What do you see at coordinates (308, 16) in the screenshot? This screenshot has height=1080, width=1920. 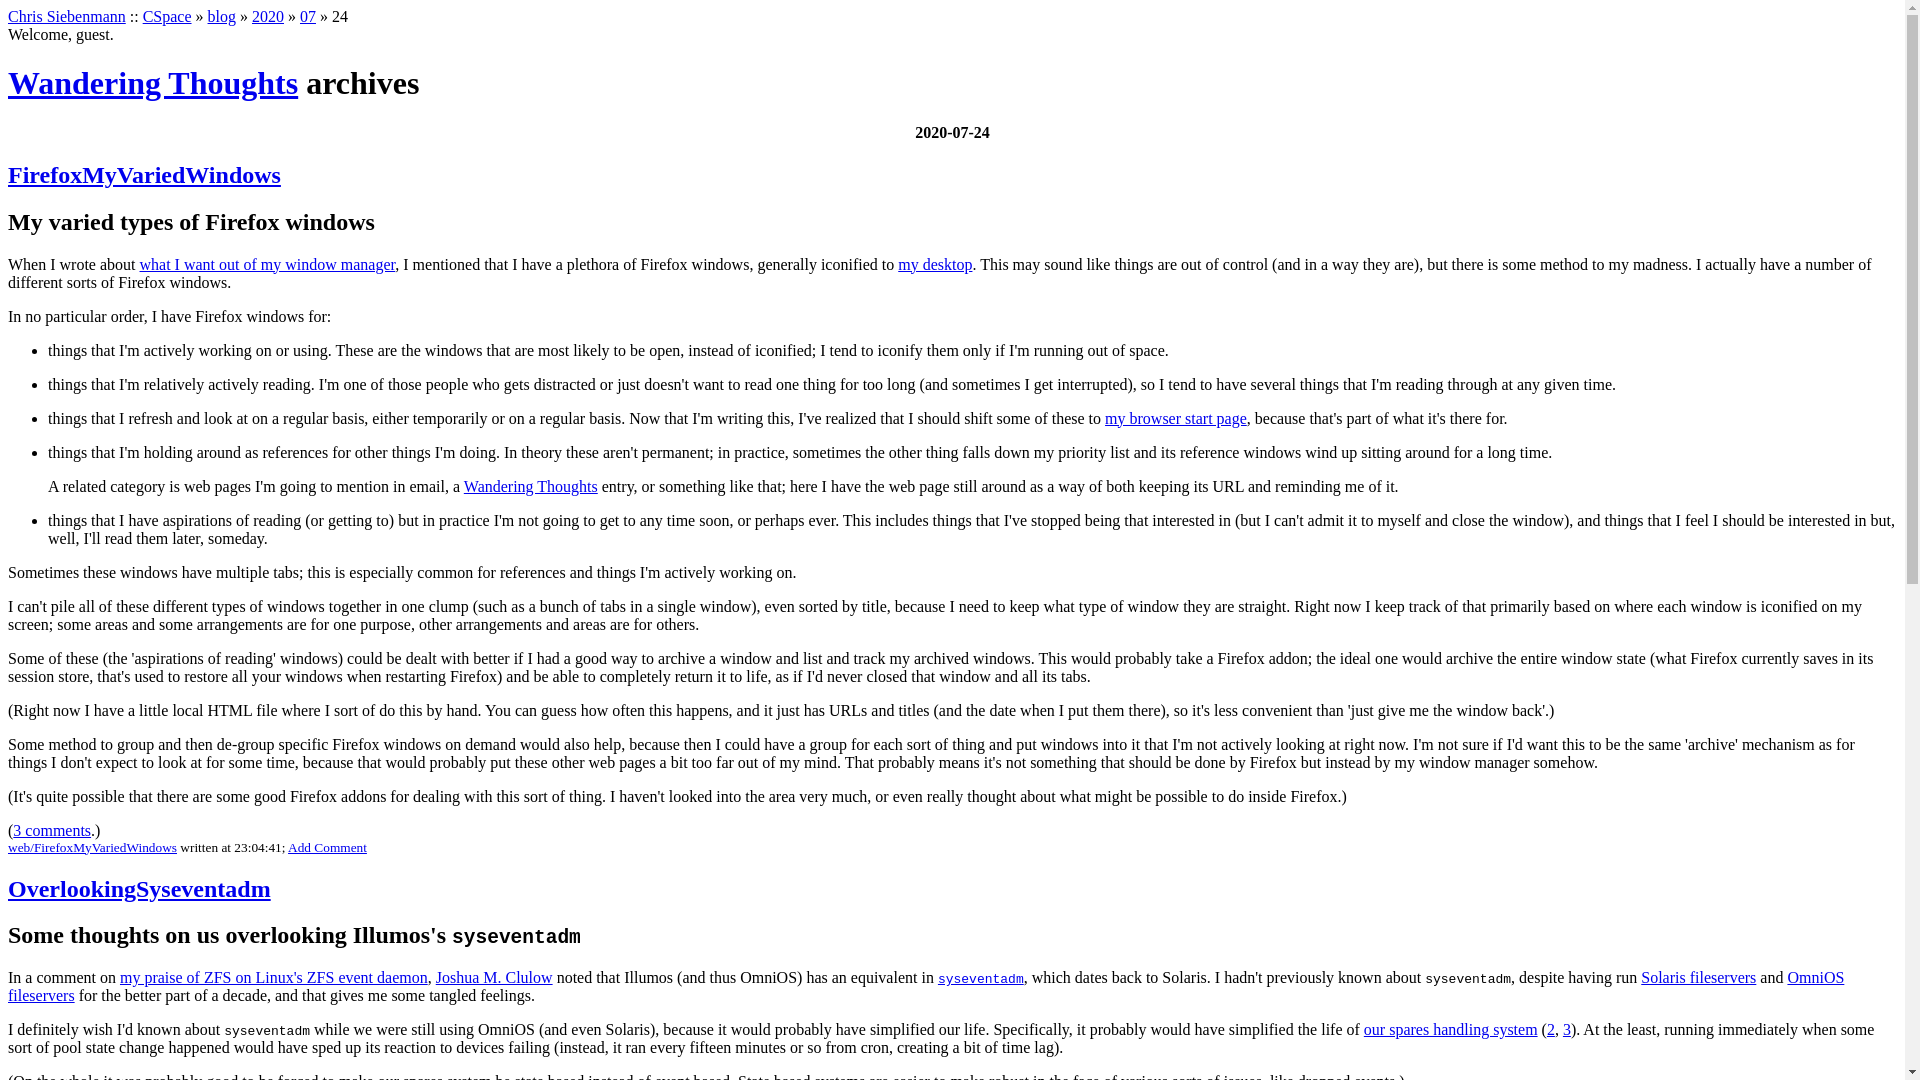 I see `07` at bounding box center [308, 16].